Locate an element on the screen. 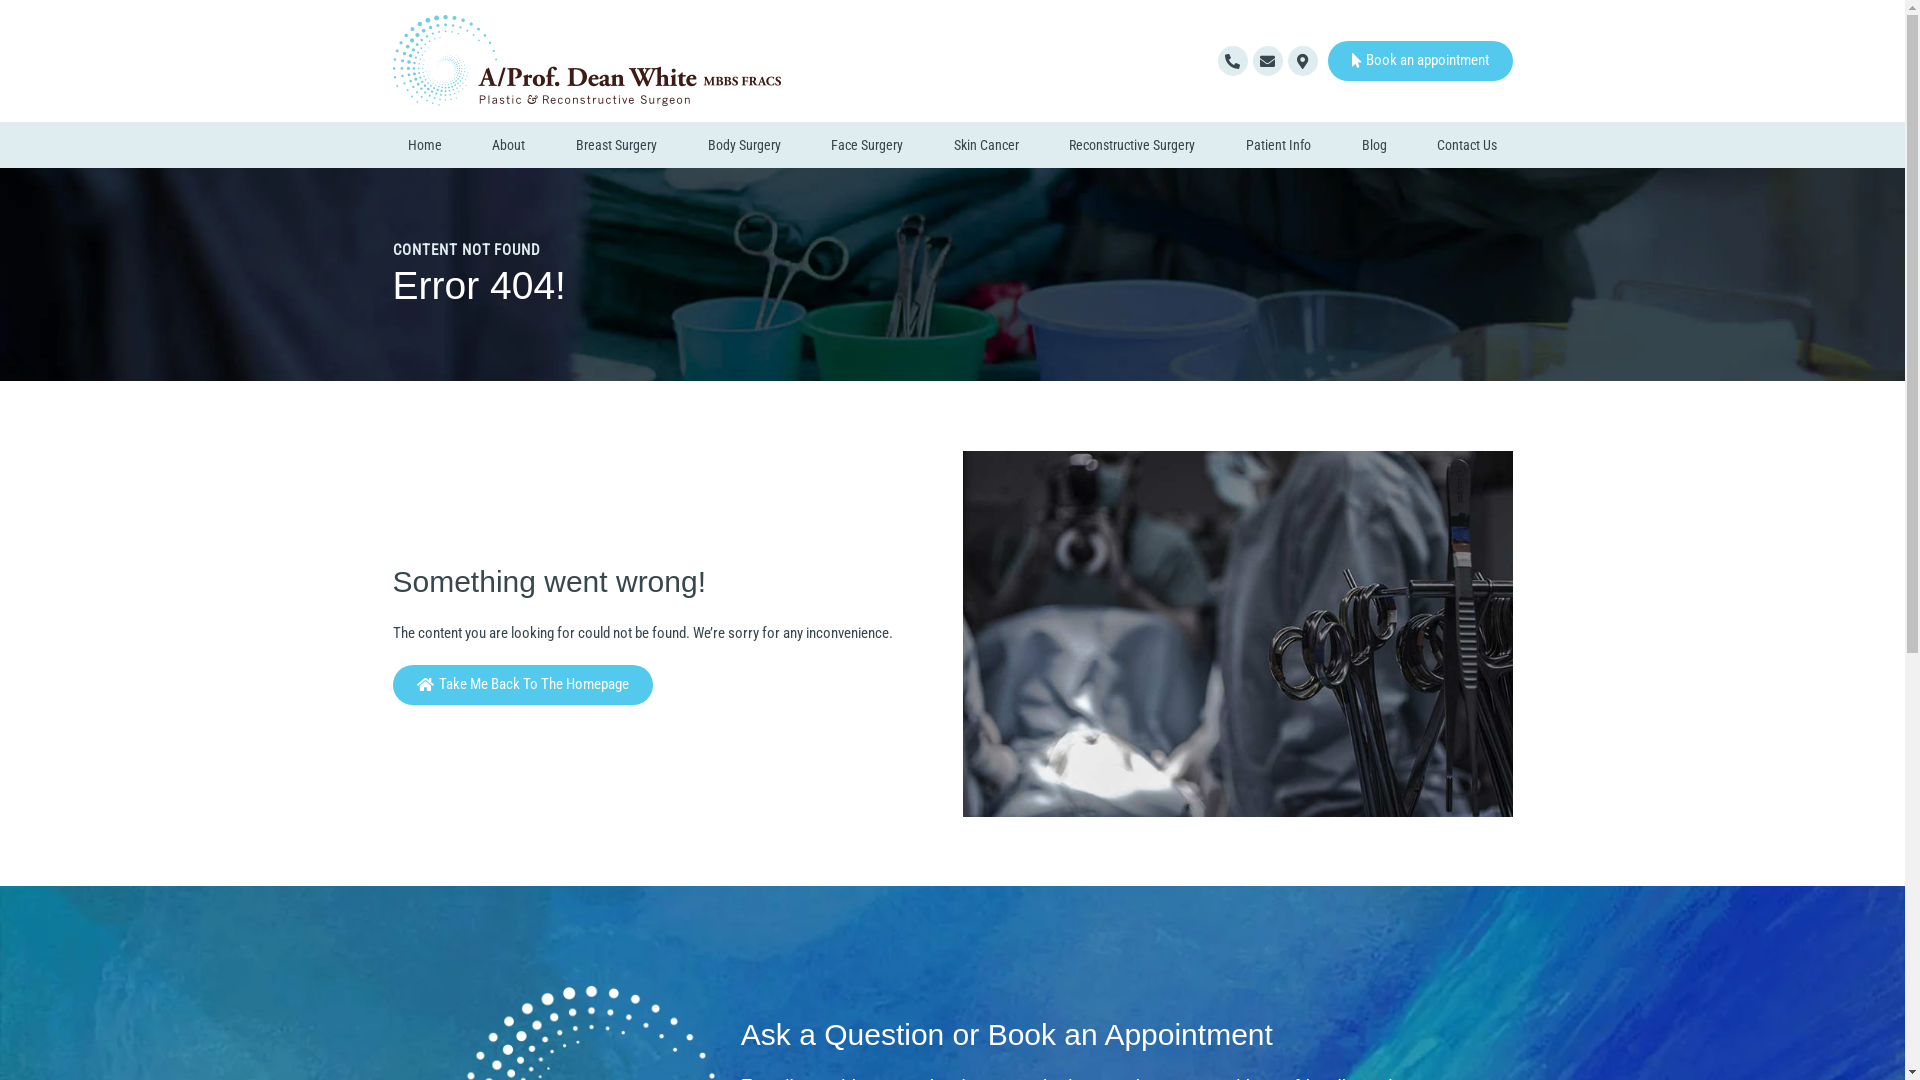 This screenshot has width=1920, height=1080. About is located at coordinates (509, 145).